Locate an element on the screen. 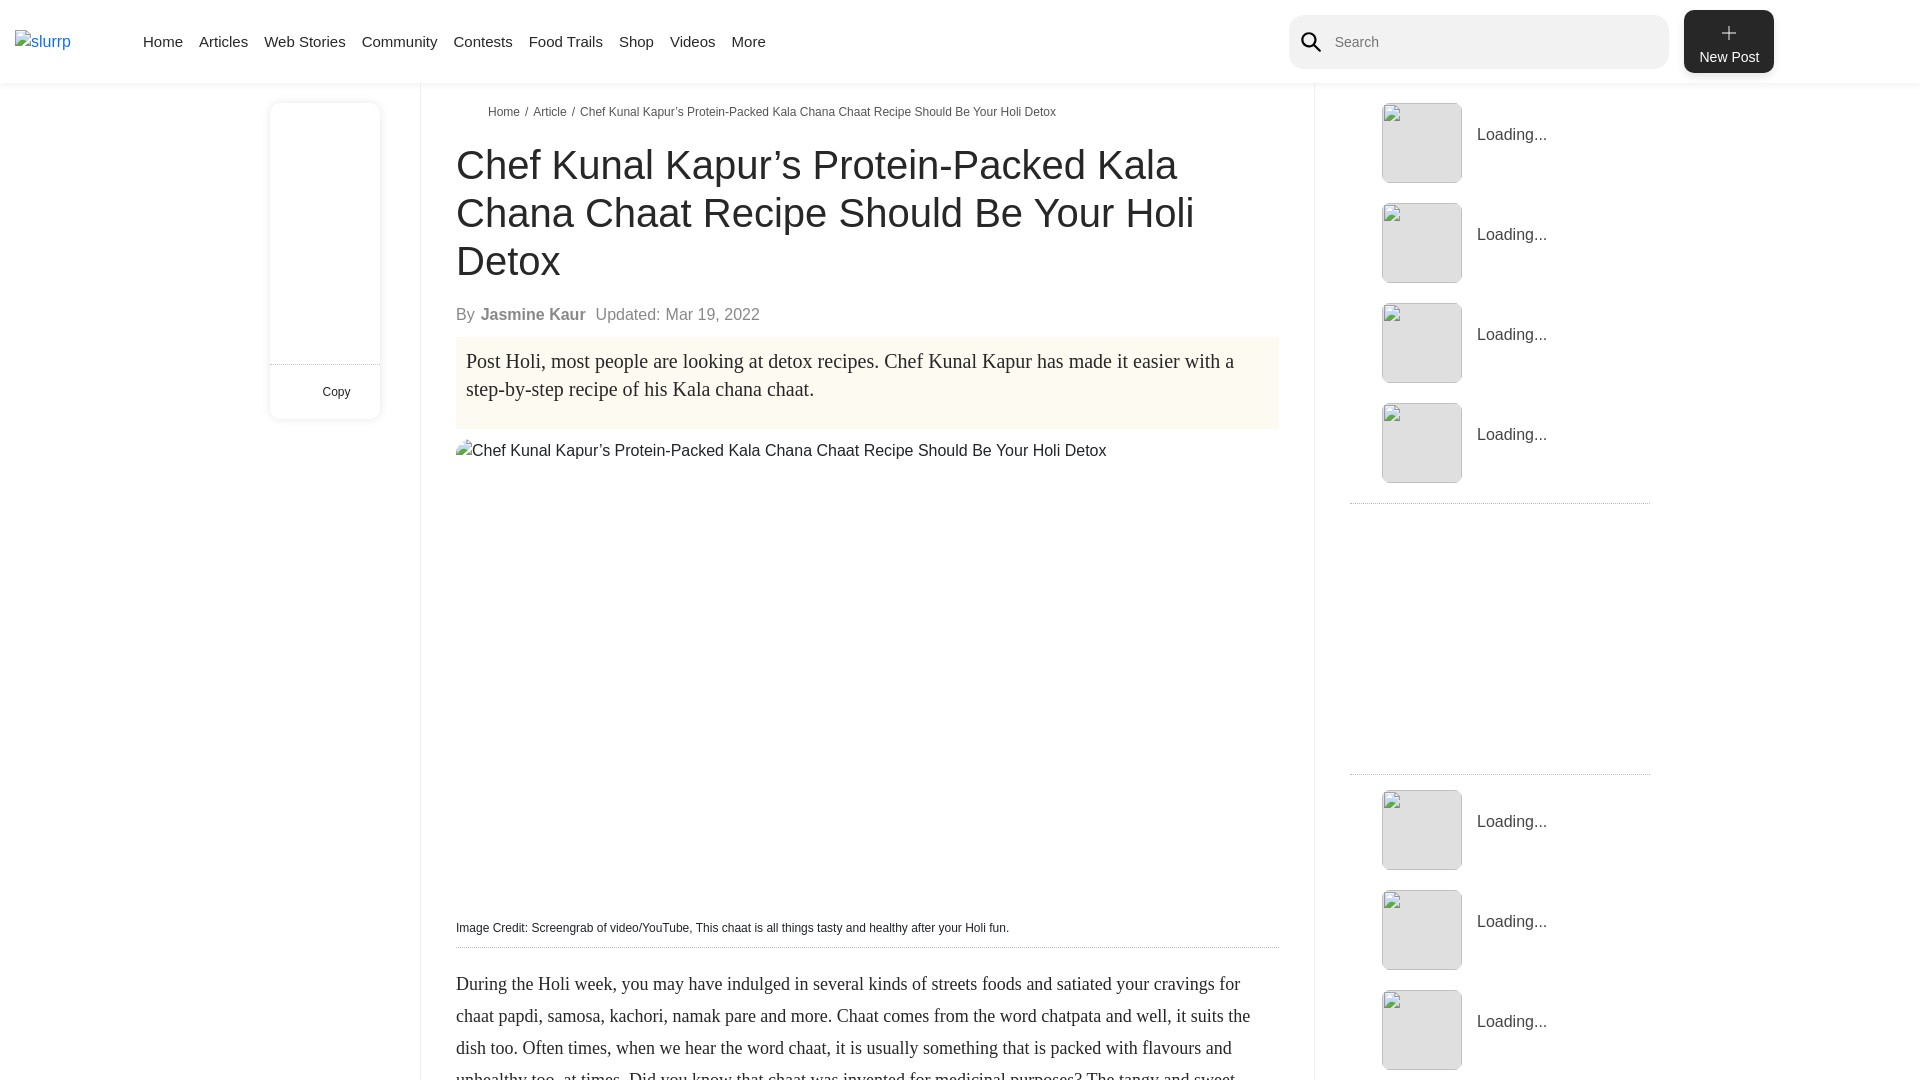 The width and height of the screenshot is (1920, 1080). Home is located at coordinates (506, 111).